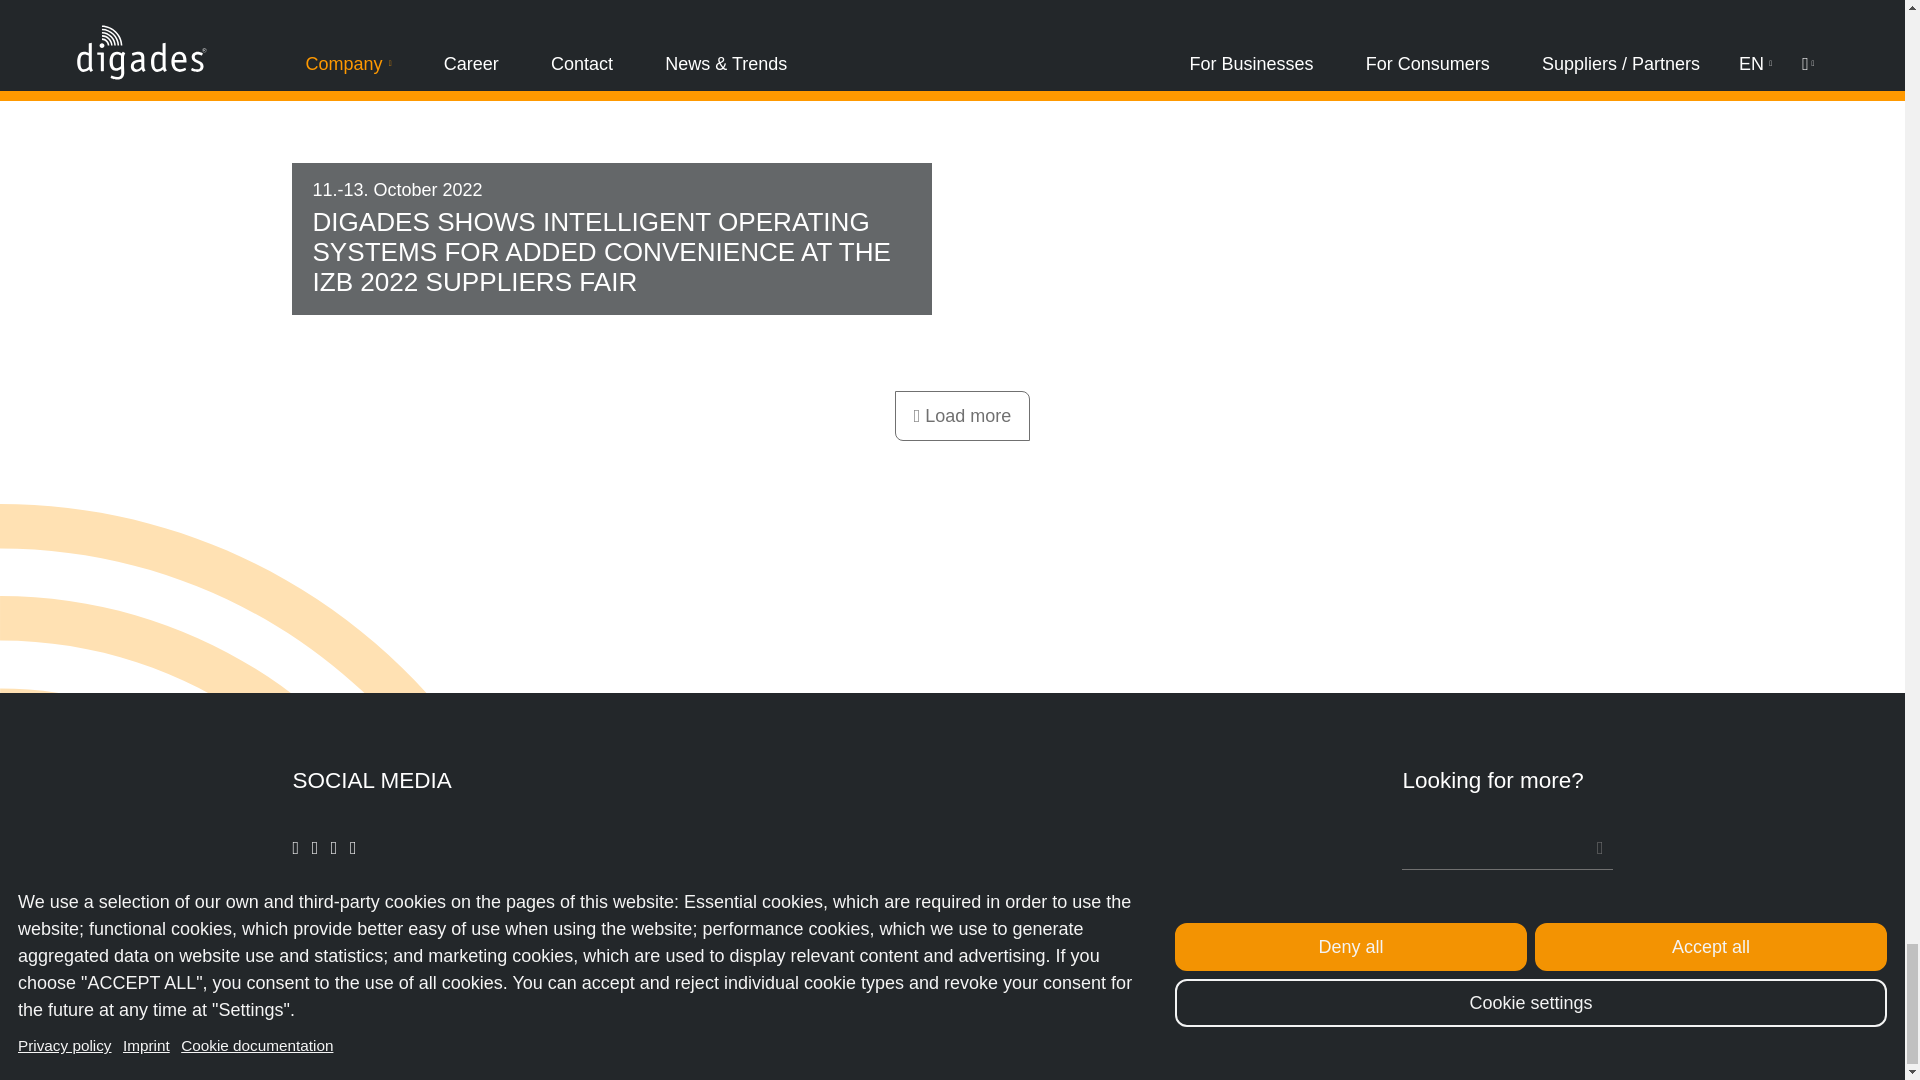 The image size is (1920, 1080). Describe the element at coordinates (962, 434) in the screenshot. I see ` Load more` at that location.